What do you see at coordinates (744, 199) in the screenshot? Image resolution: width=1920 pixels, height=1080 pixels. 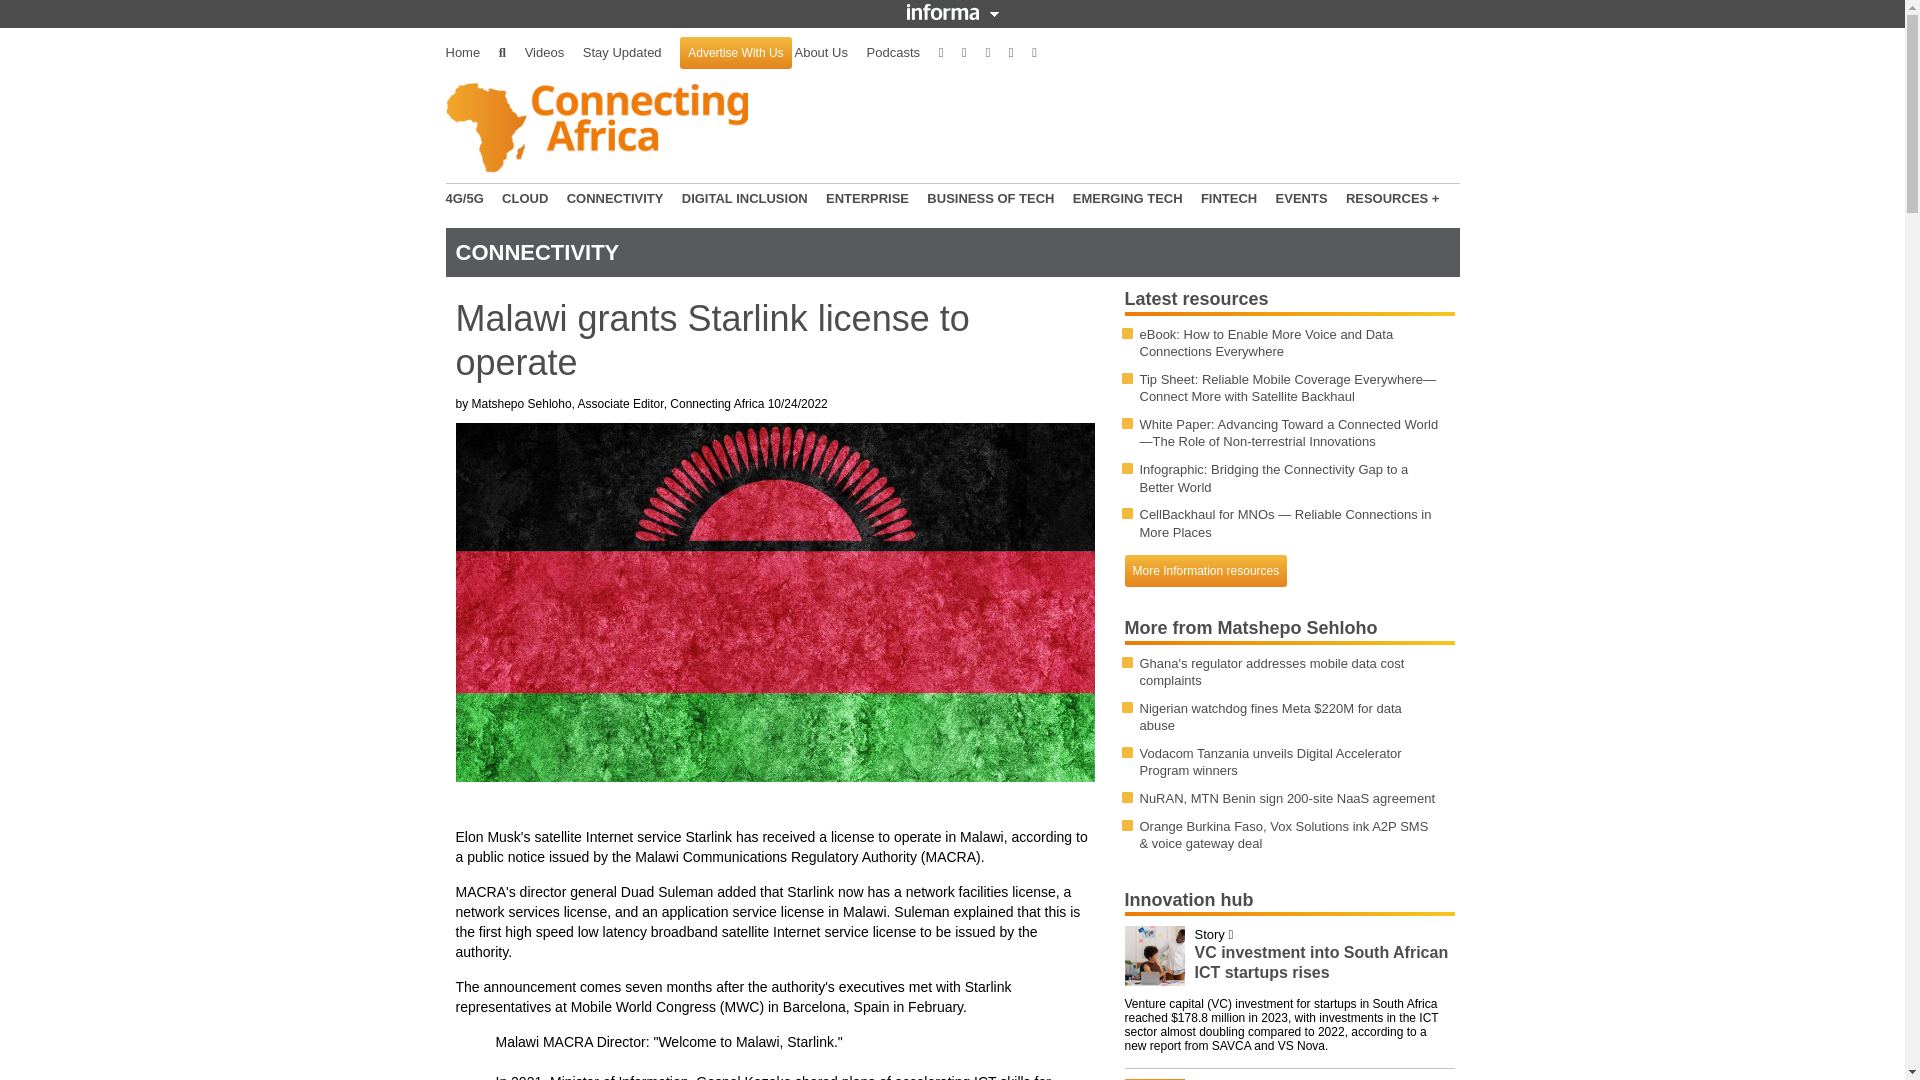 I see `DIGITAL INCLUSION` at bounding box center [744, 199].